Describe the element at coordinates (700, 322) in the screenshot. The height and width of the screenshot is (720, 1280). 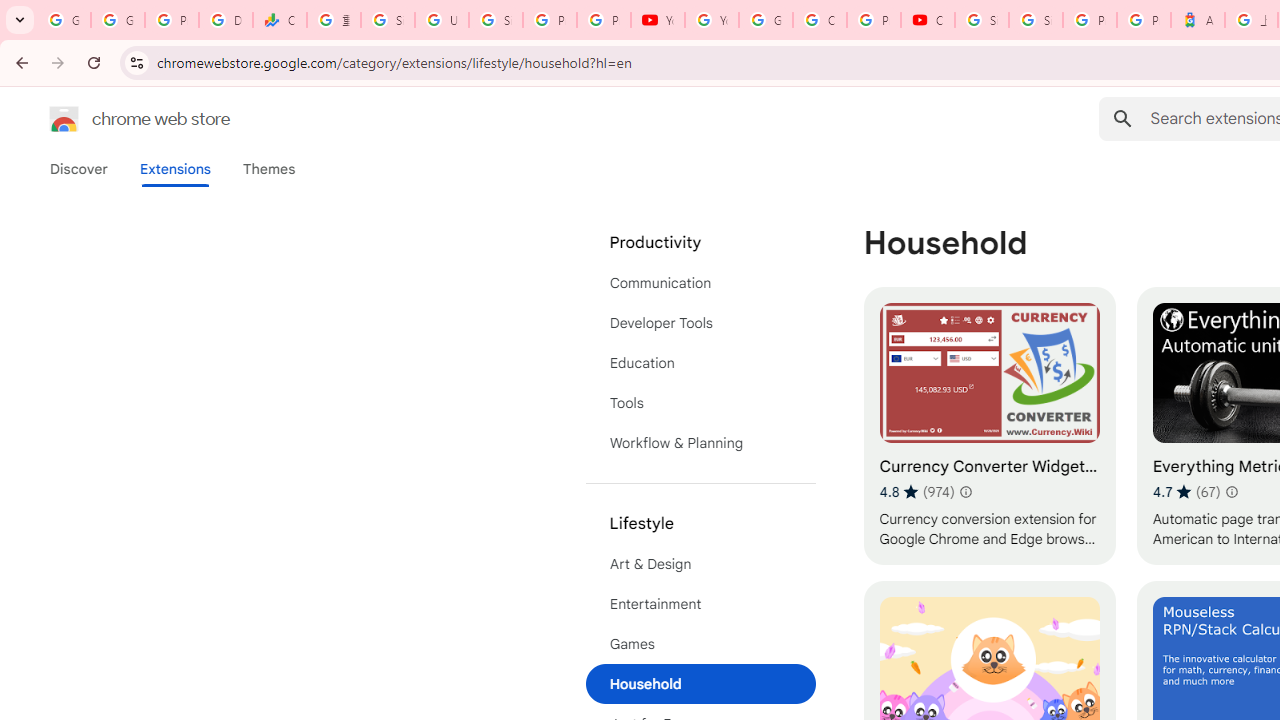
I see `Developer Tools` at that location.